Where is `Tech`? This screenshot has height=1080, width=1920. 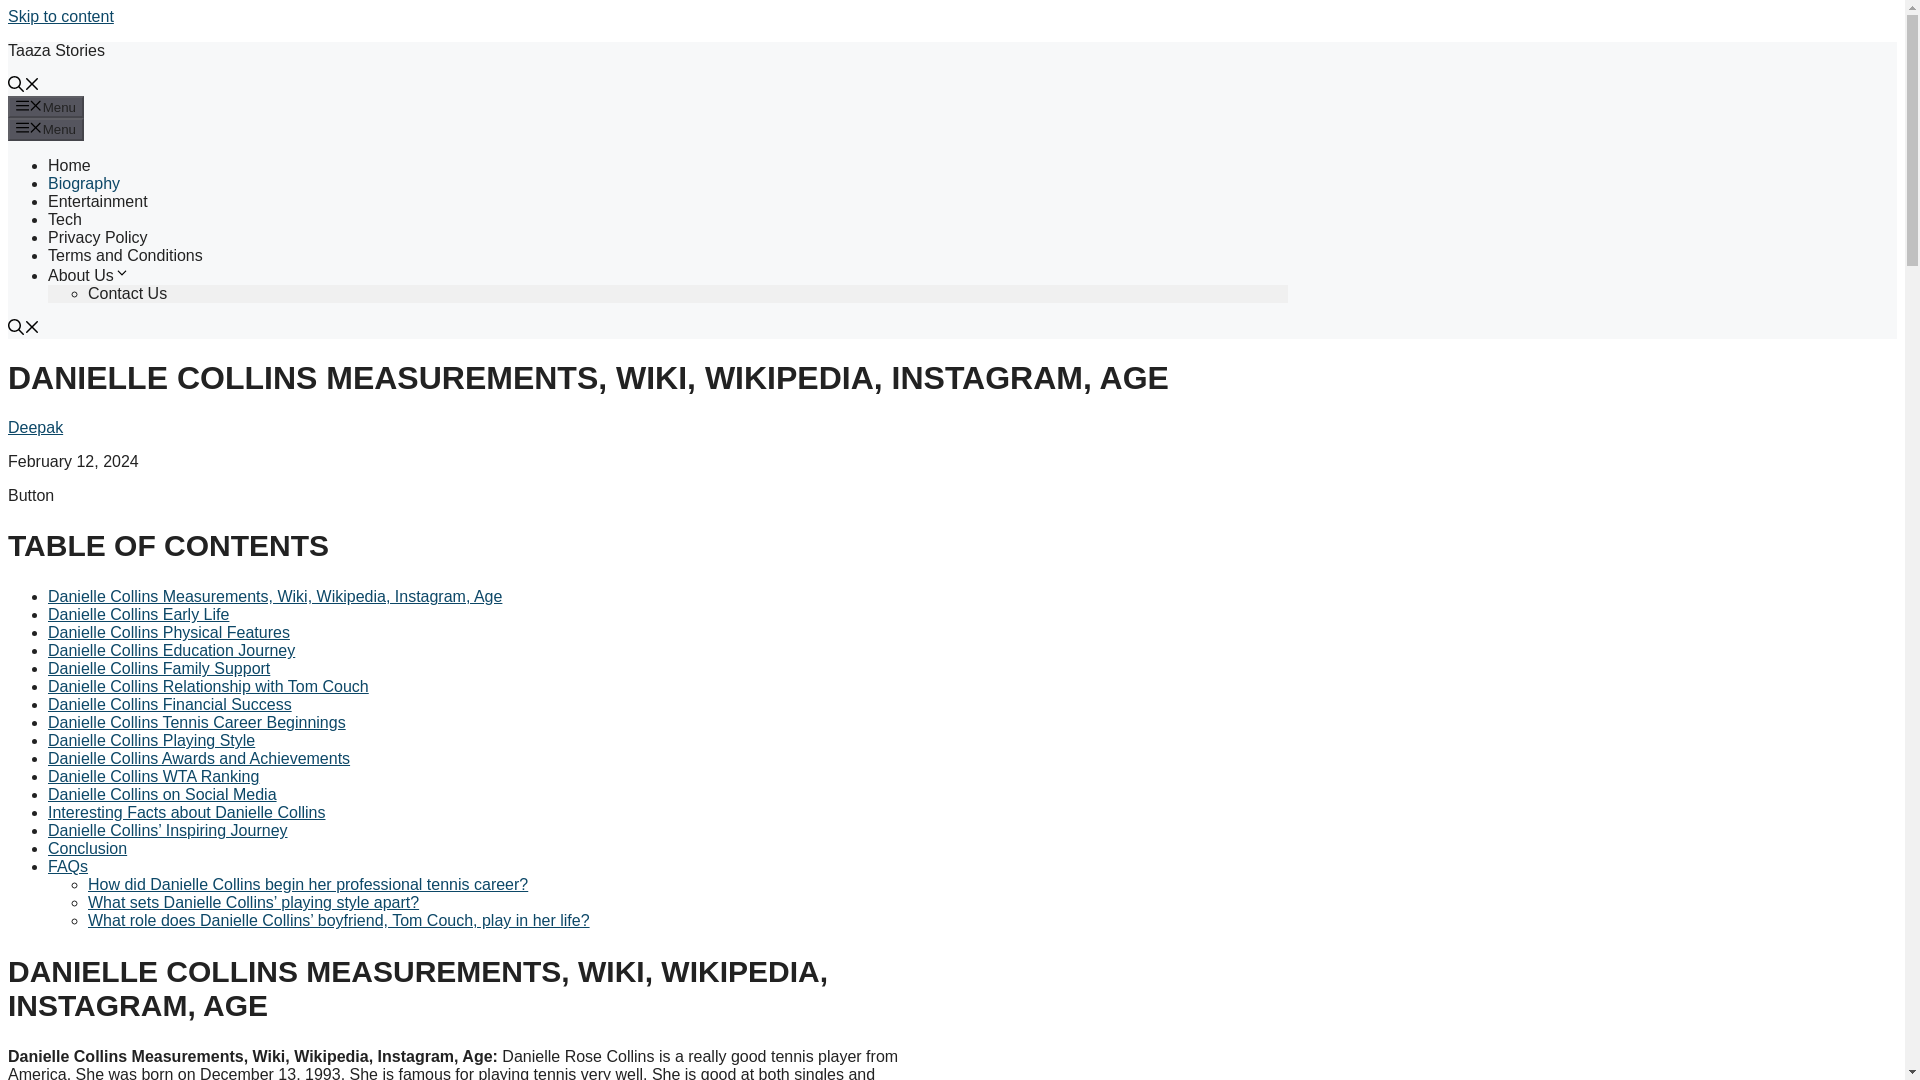 Tech is located at coordinates (65, 218).